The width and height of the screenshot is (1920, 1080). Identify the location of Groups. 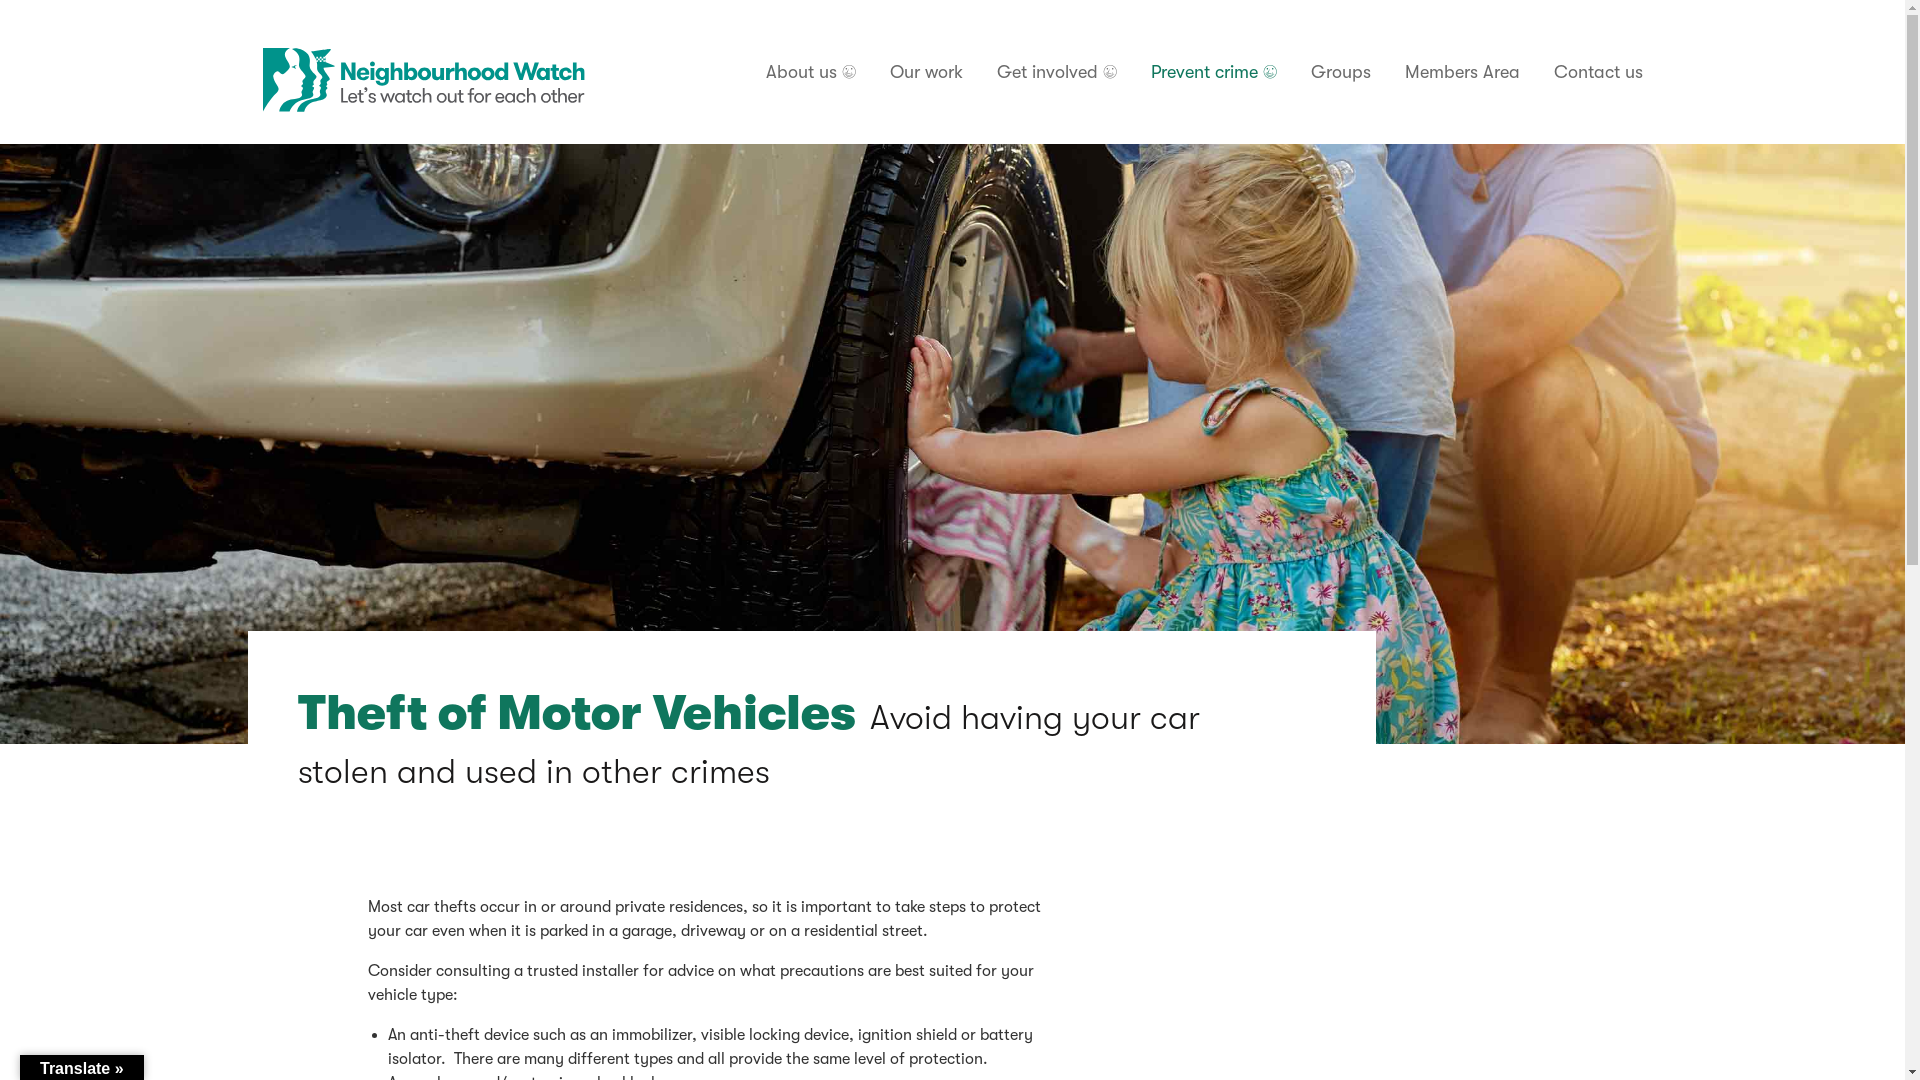
(1340, 72).